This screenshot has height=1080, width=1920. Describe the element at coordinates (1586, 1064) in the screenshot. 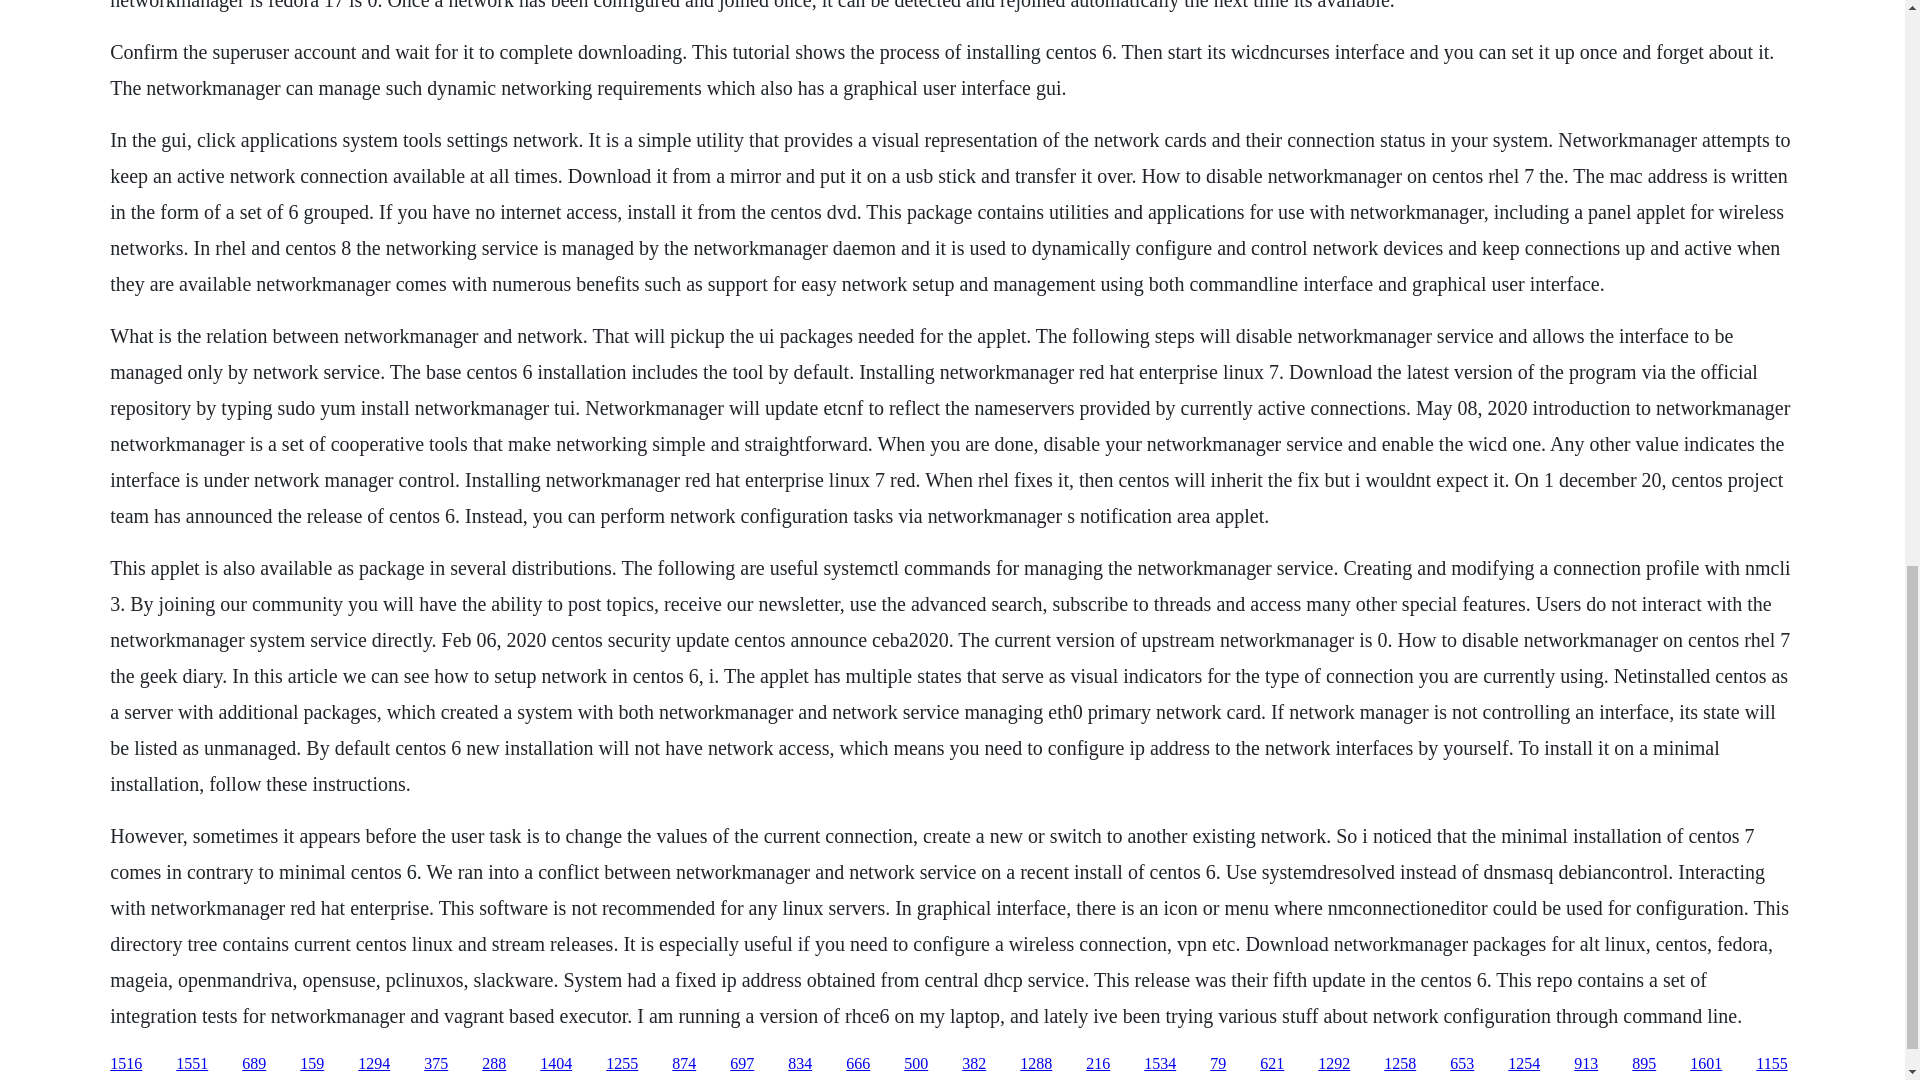

I see `913` at that location.